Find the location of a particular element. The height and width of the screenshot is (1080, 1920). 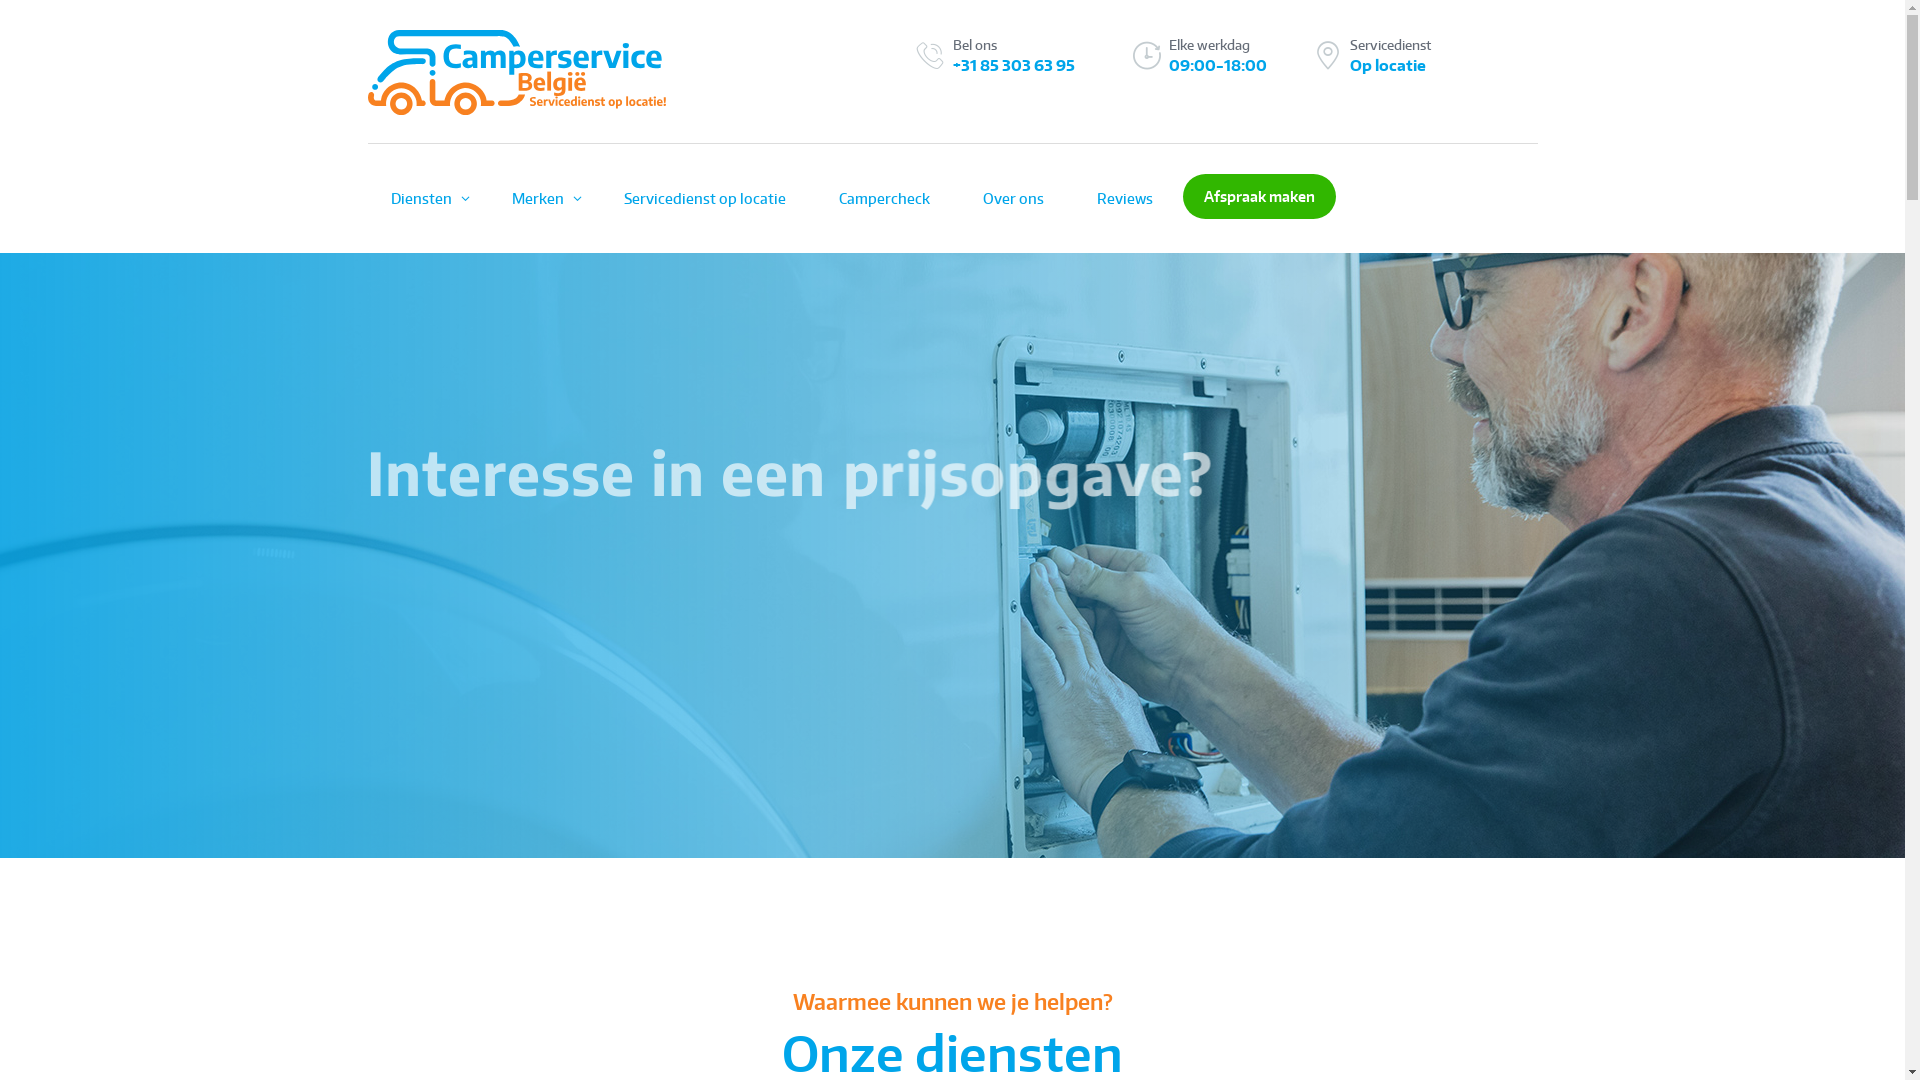

Servicedienst op locatie is located at coordinates (704, 198).